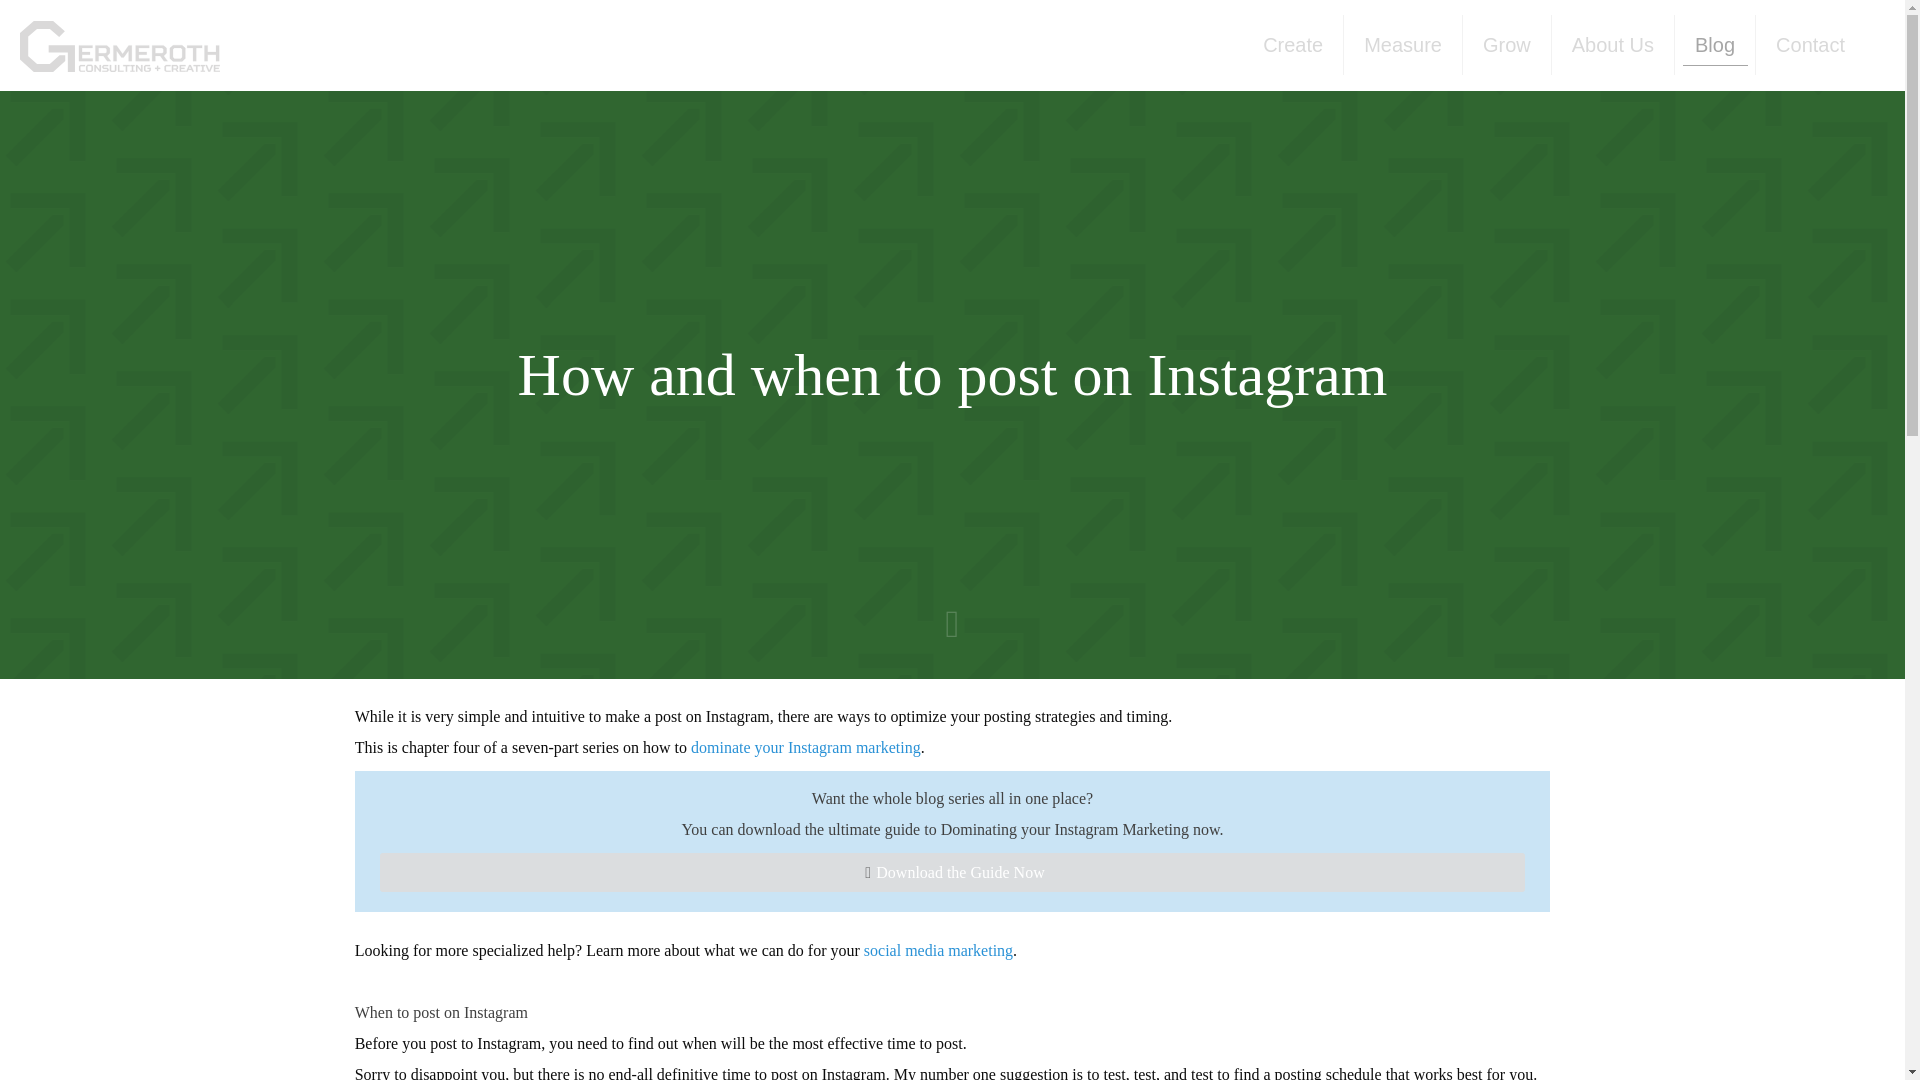  I want to click on Blog, so click(1715, 44).